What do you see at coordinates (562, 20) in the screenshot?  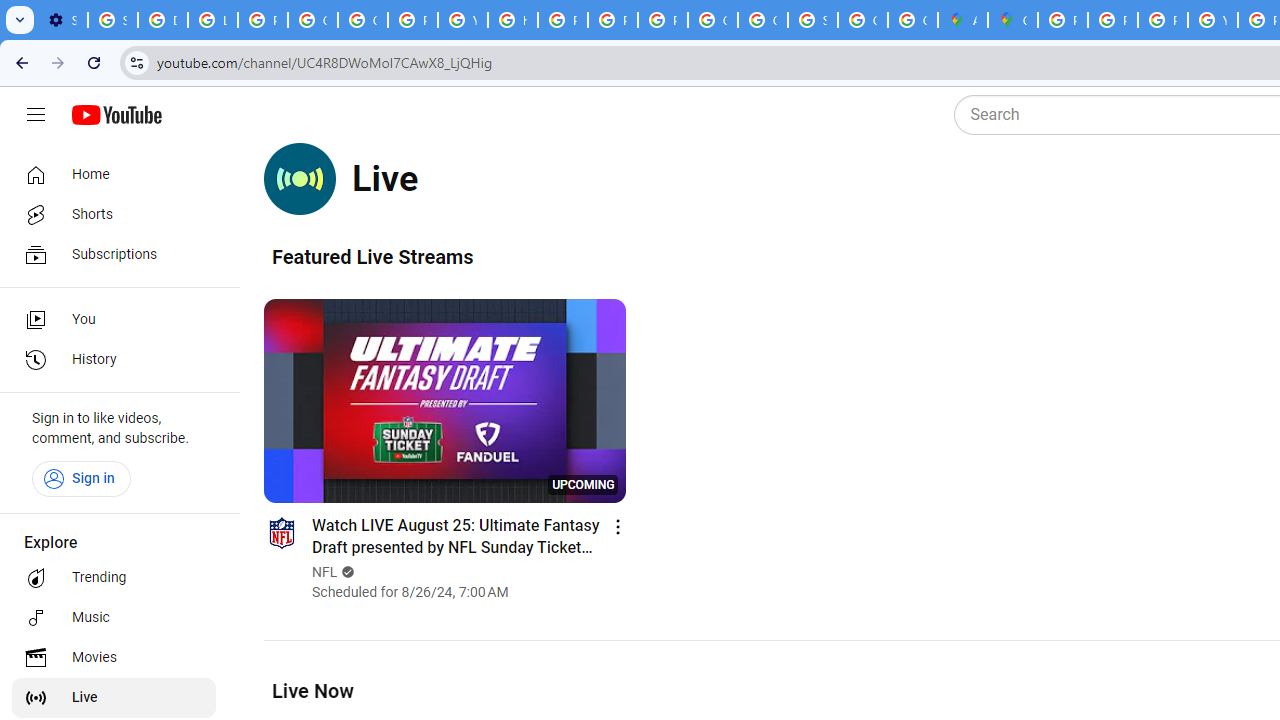 I see `Privacy Help Center - Policies Help` at bounding box center [562, 20].